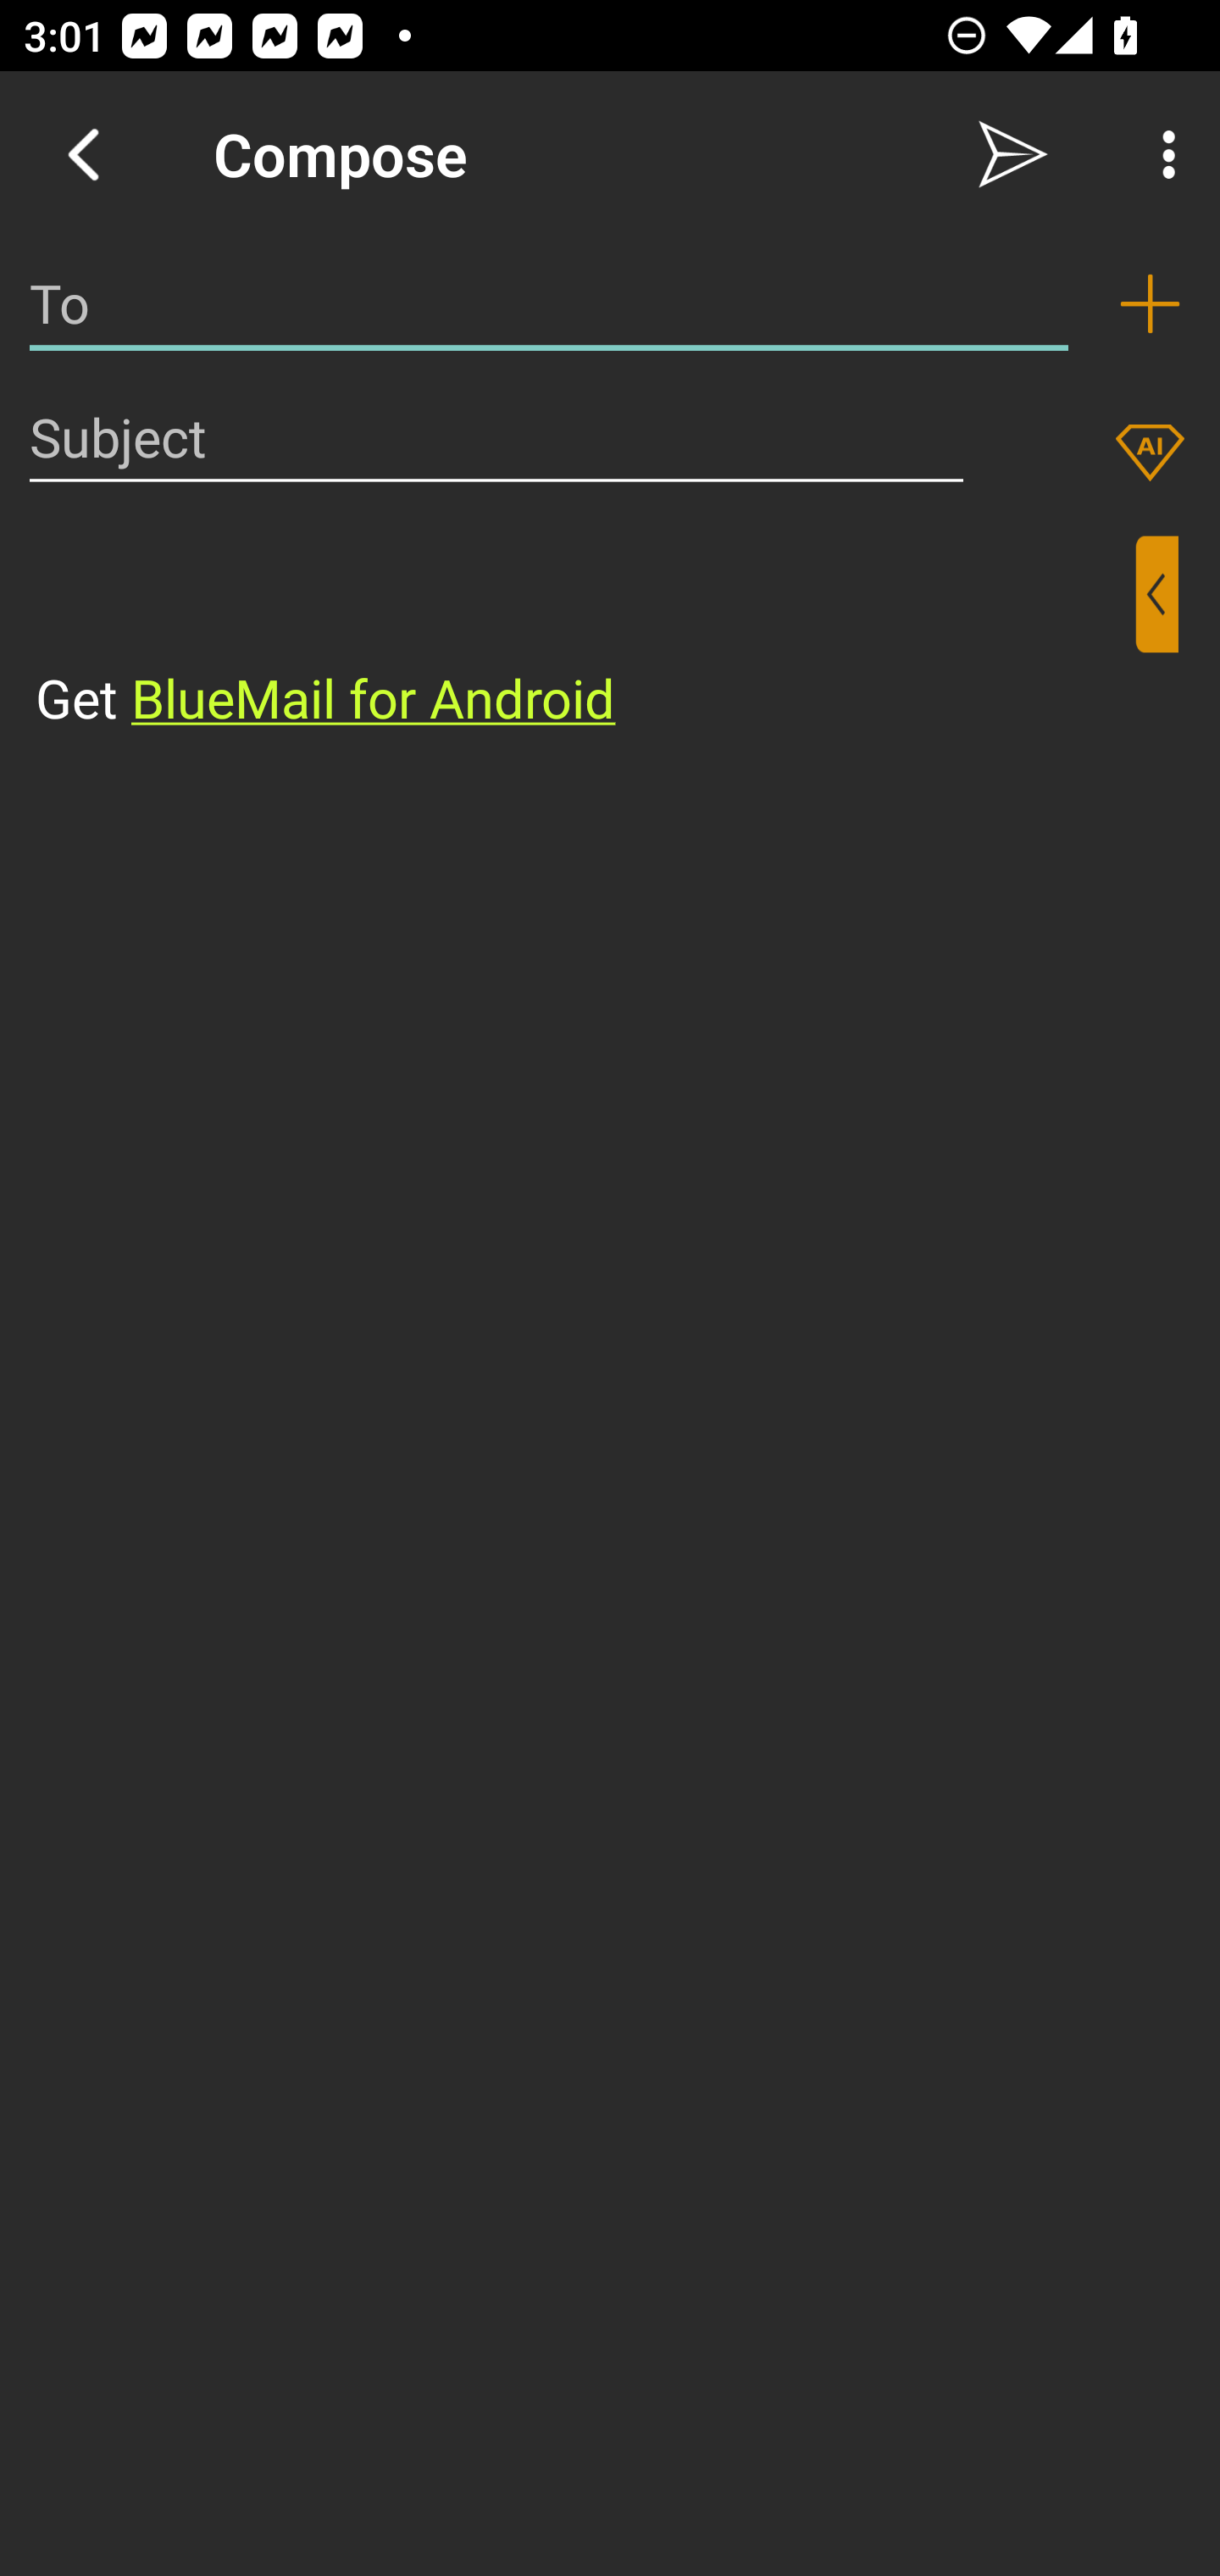 The height and width of the screenshot is (2576, 1220). I want to click on More Options, so click(1161, 154).